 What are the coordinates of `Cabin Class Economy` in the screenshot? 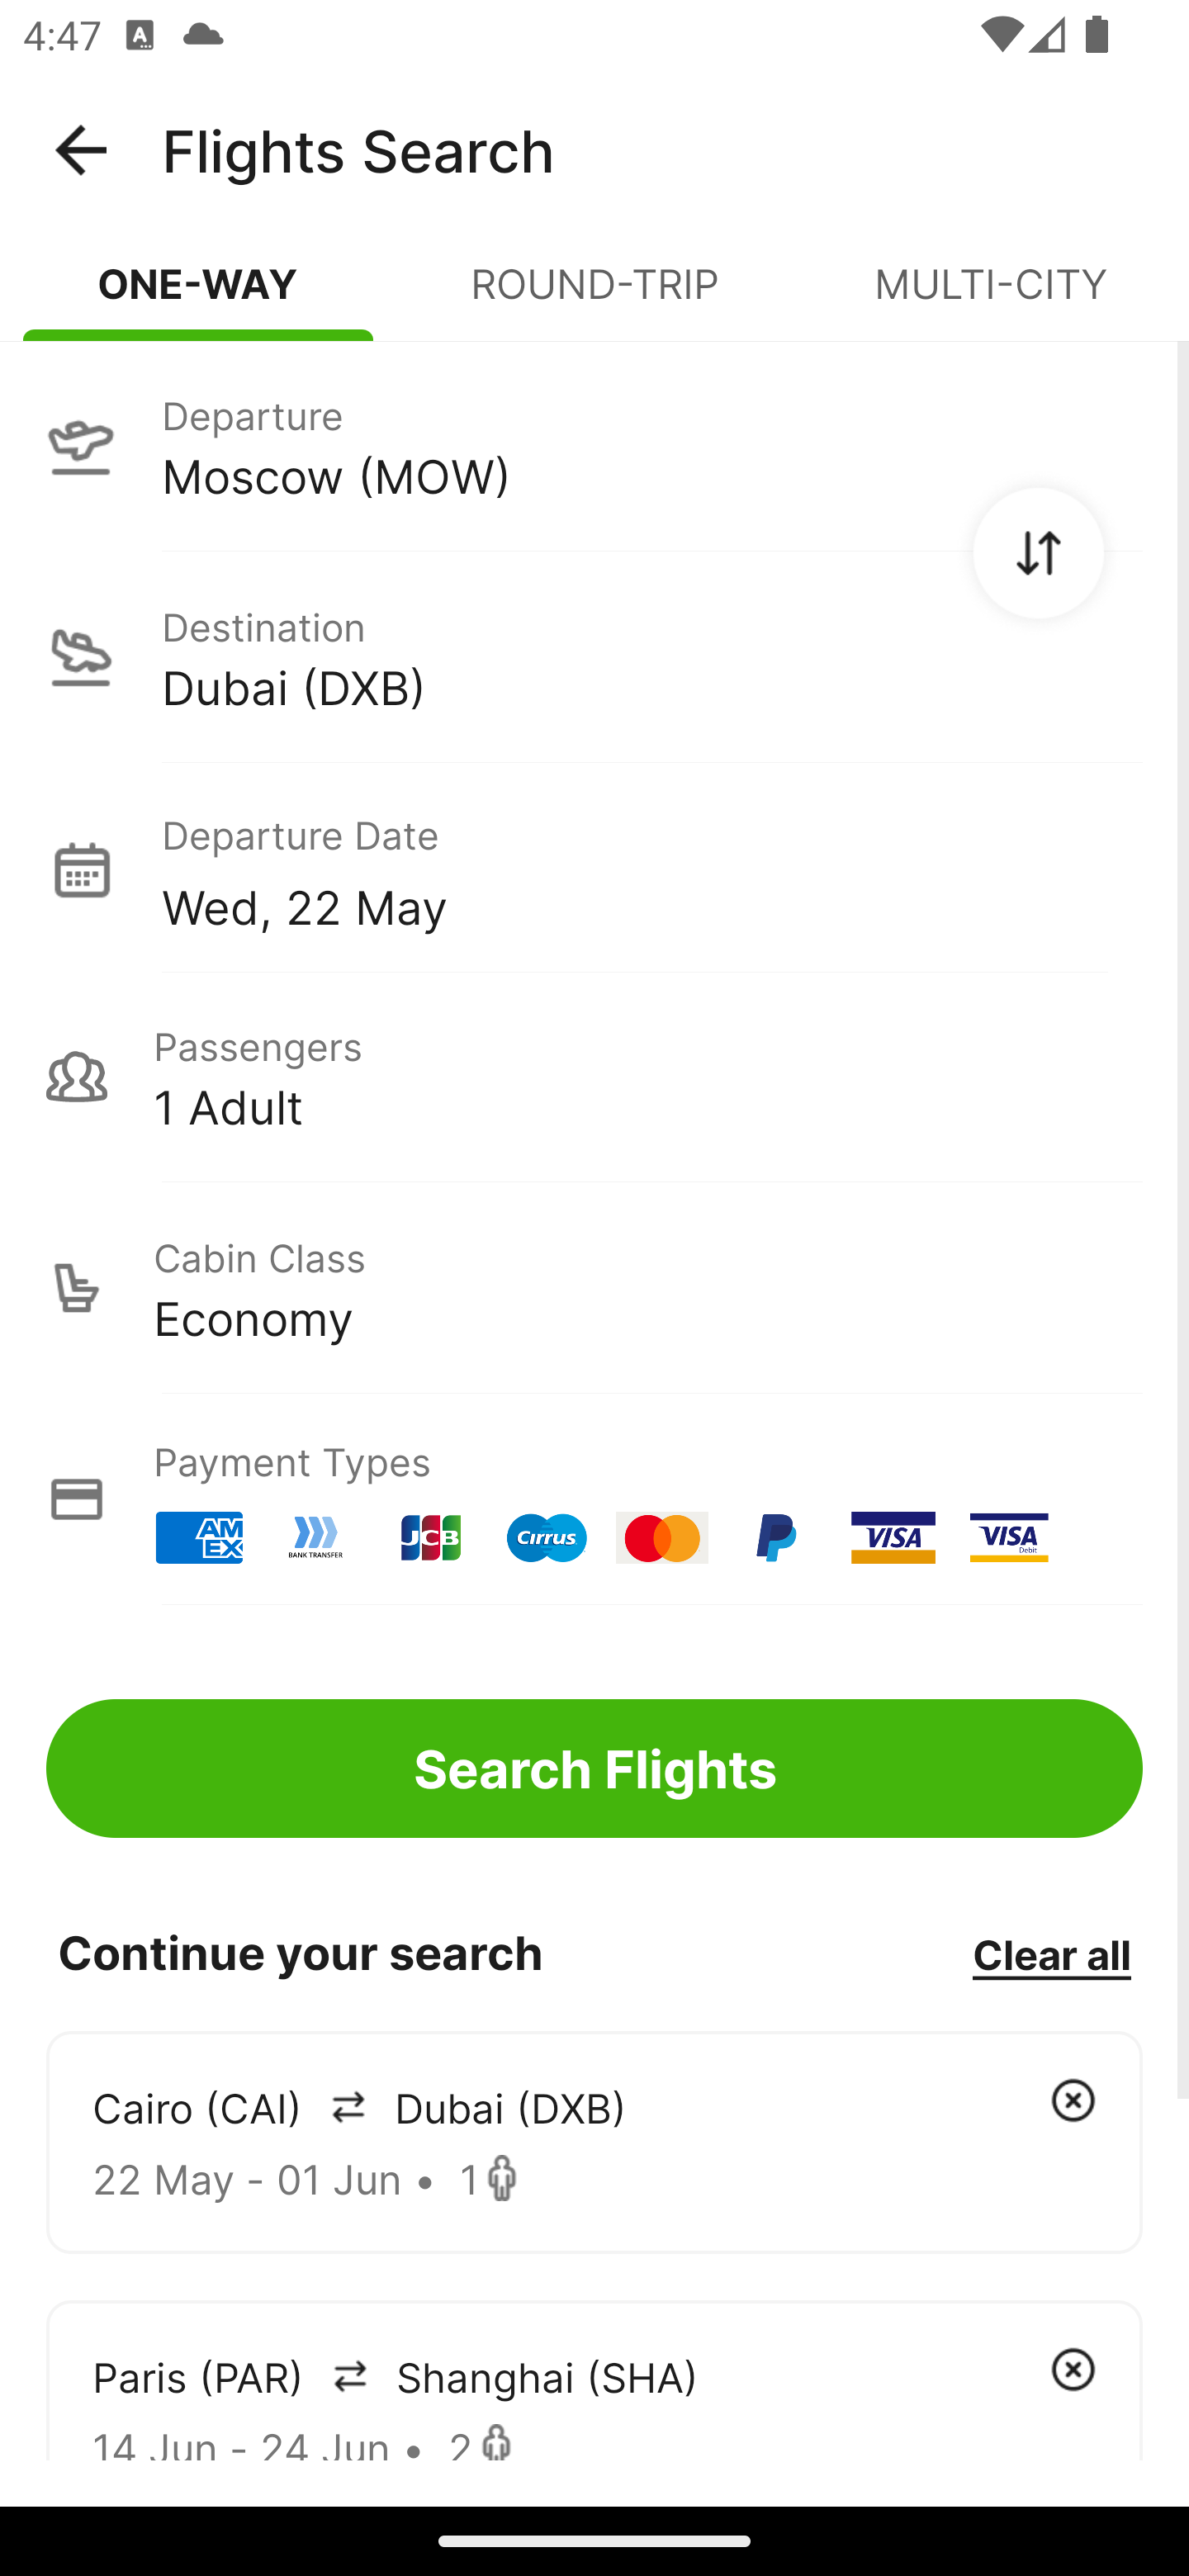 It's located at (594, 1288).